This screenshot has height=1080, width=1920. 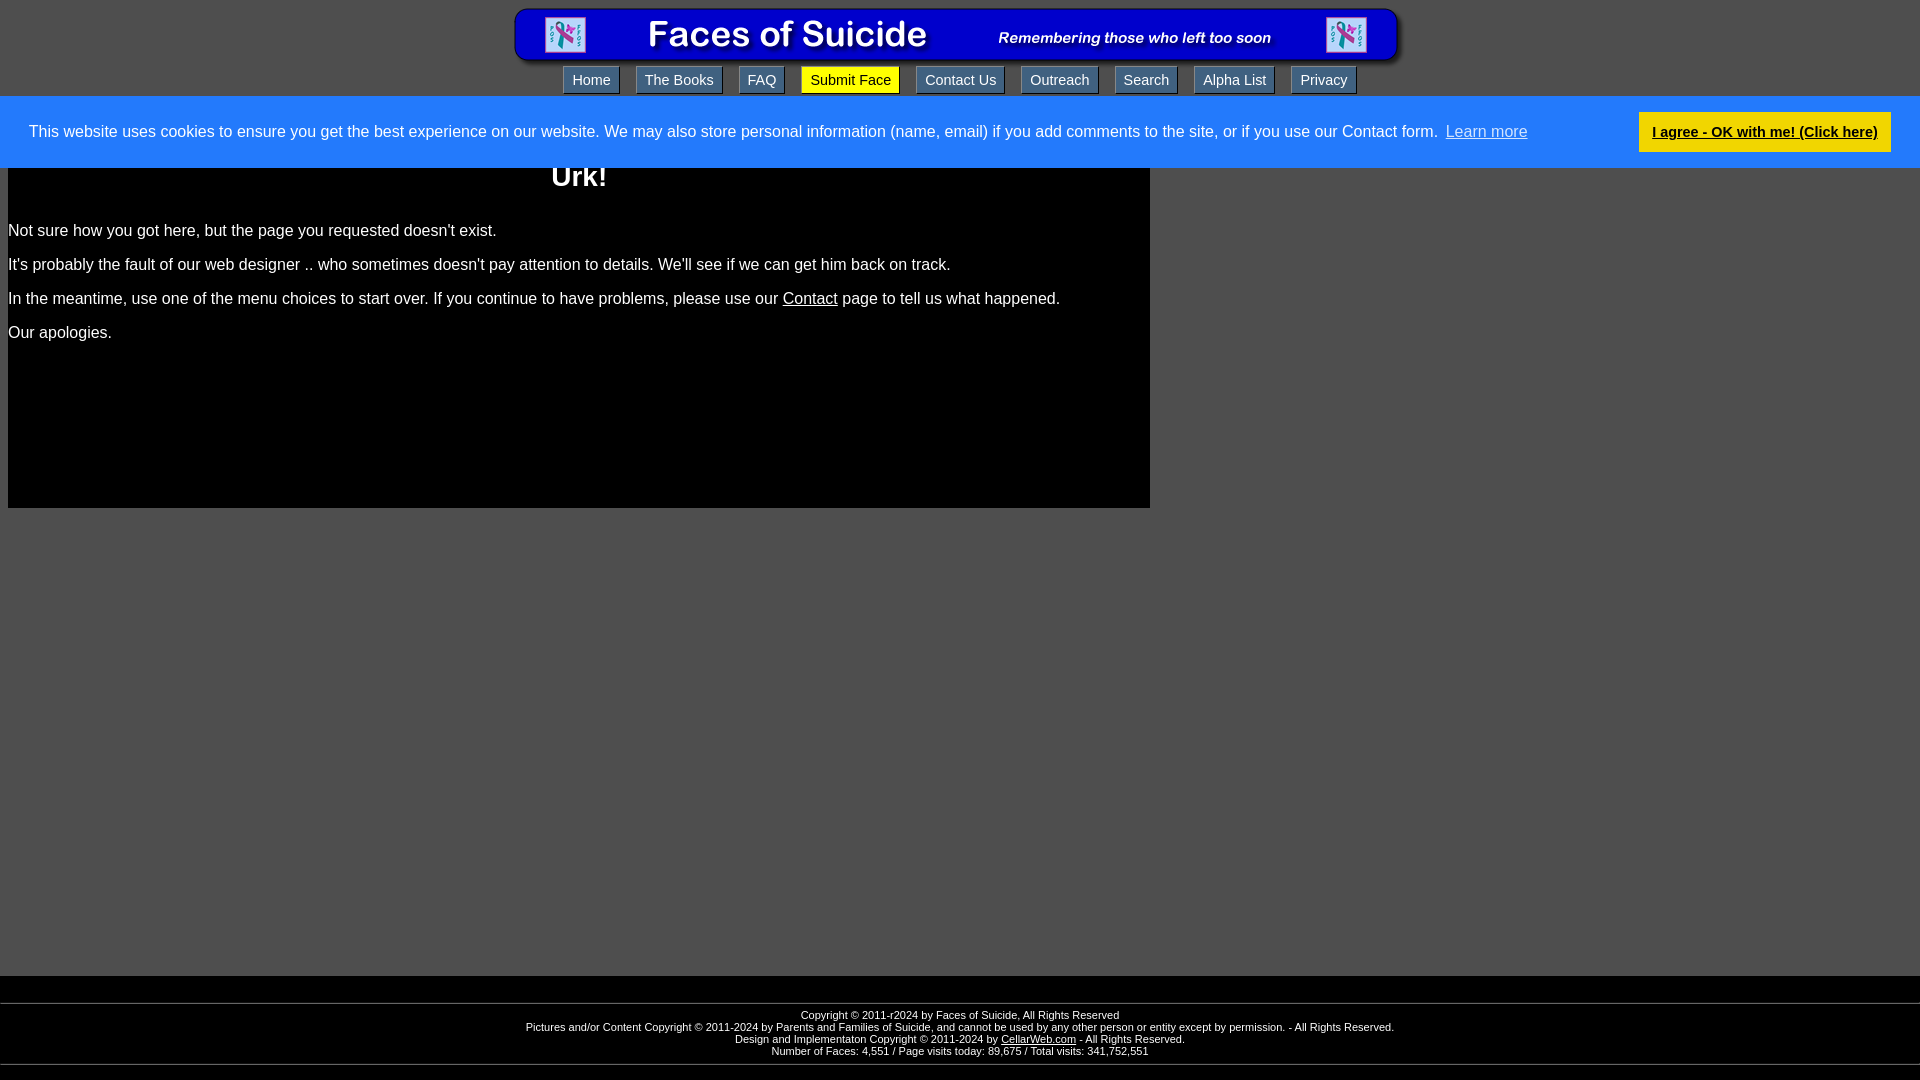 I want to click on Contact Us, so click(x=960, y=79).